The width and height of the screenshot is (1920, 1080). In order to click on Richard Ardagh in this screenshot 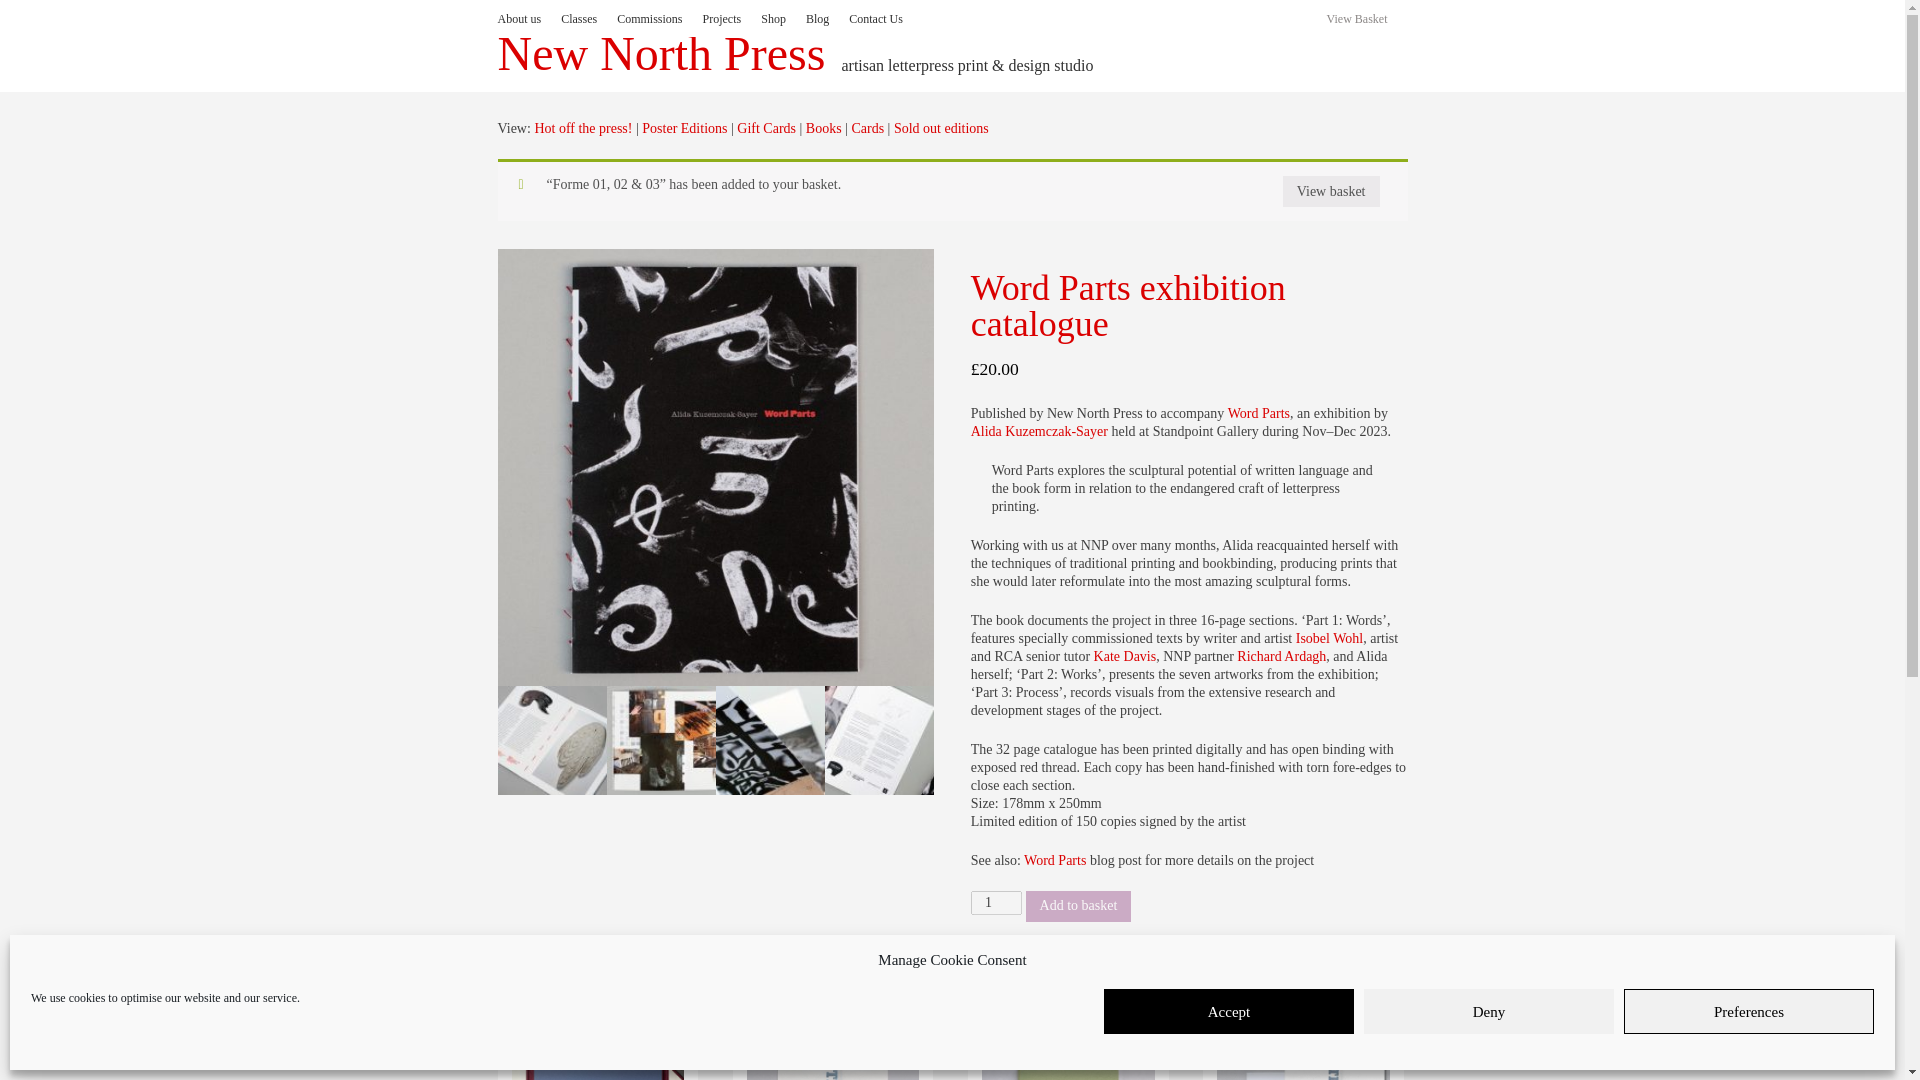, I will do `click(1281, 656)`.